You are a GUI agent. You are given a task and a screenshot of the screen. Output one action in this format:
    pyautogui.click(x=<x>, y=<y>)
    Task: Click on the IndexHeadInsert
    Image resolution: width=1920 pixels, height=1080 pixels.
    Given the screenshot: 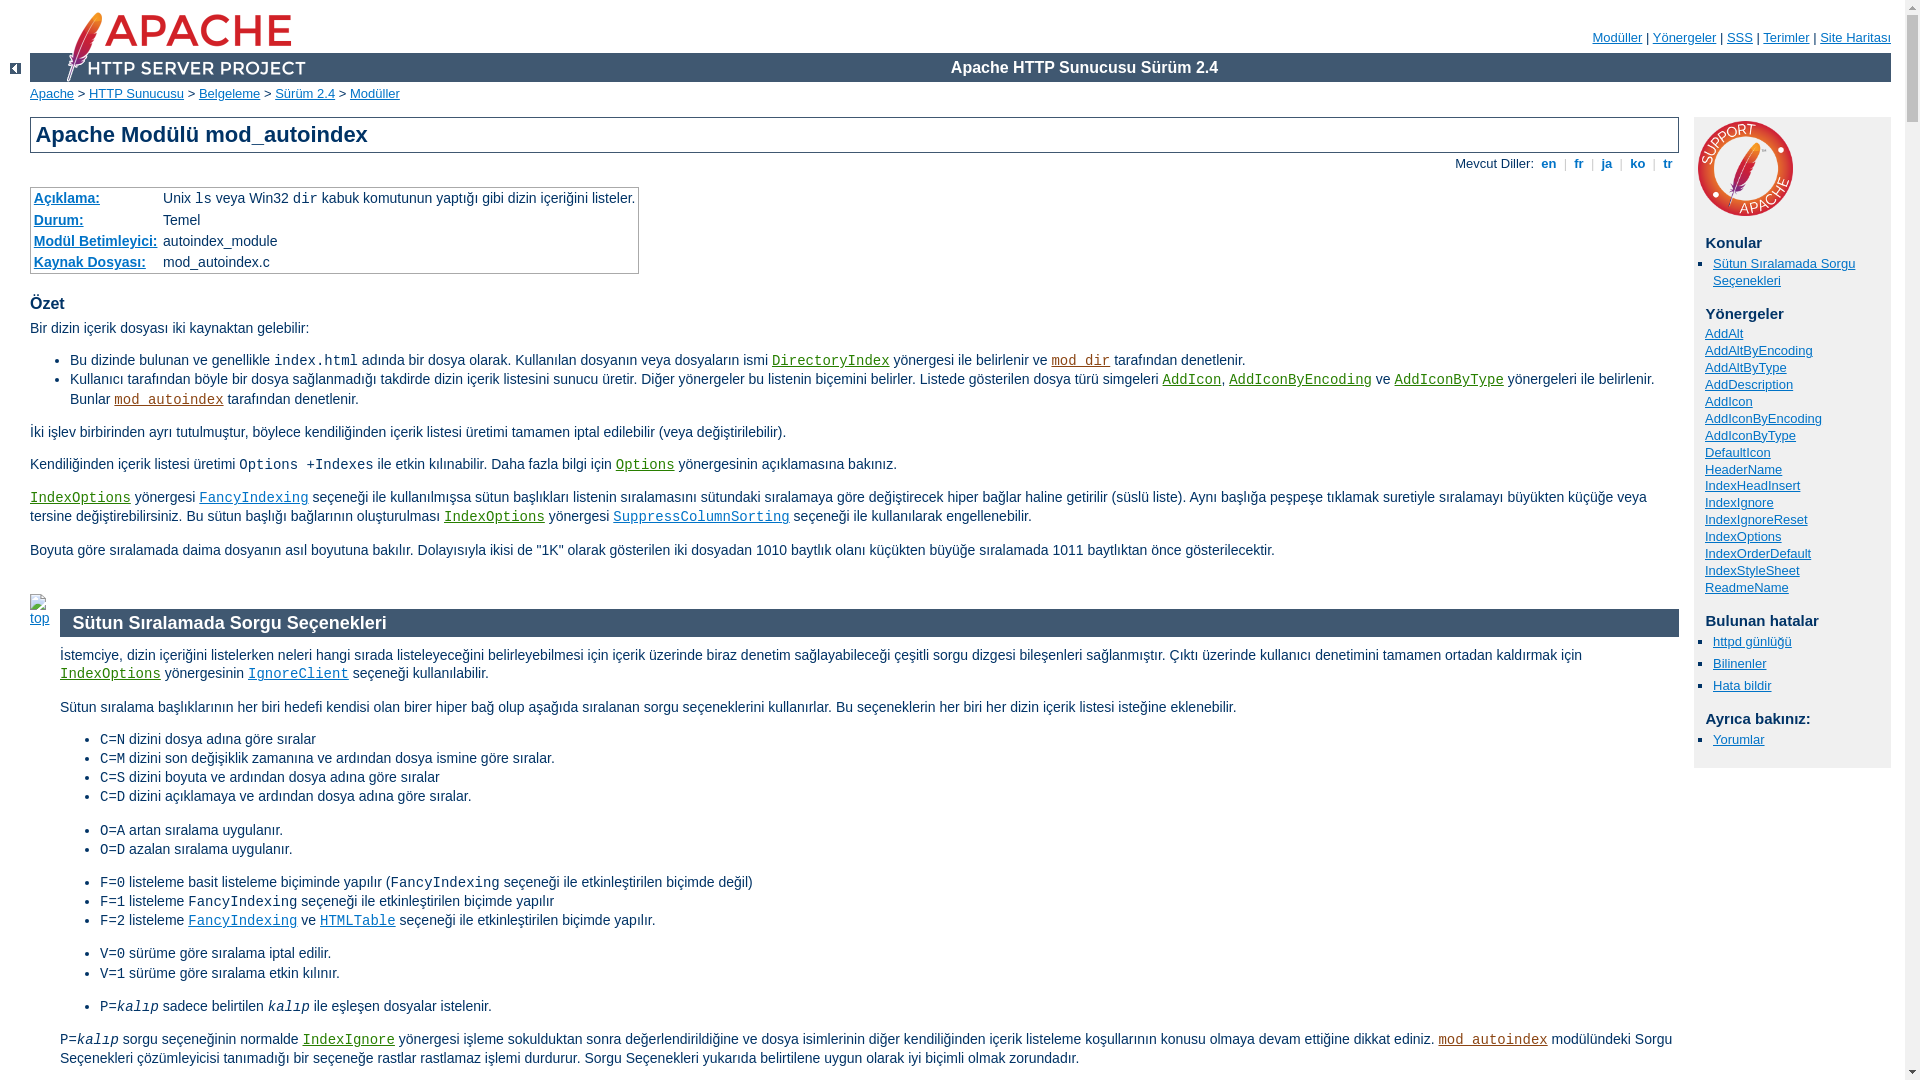 What is the action you would take?
    pyautogui.click(x=1752, y=486)
    